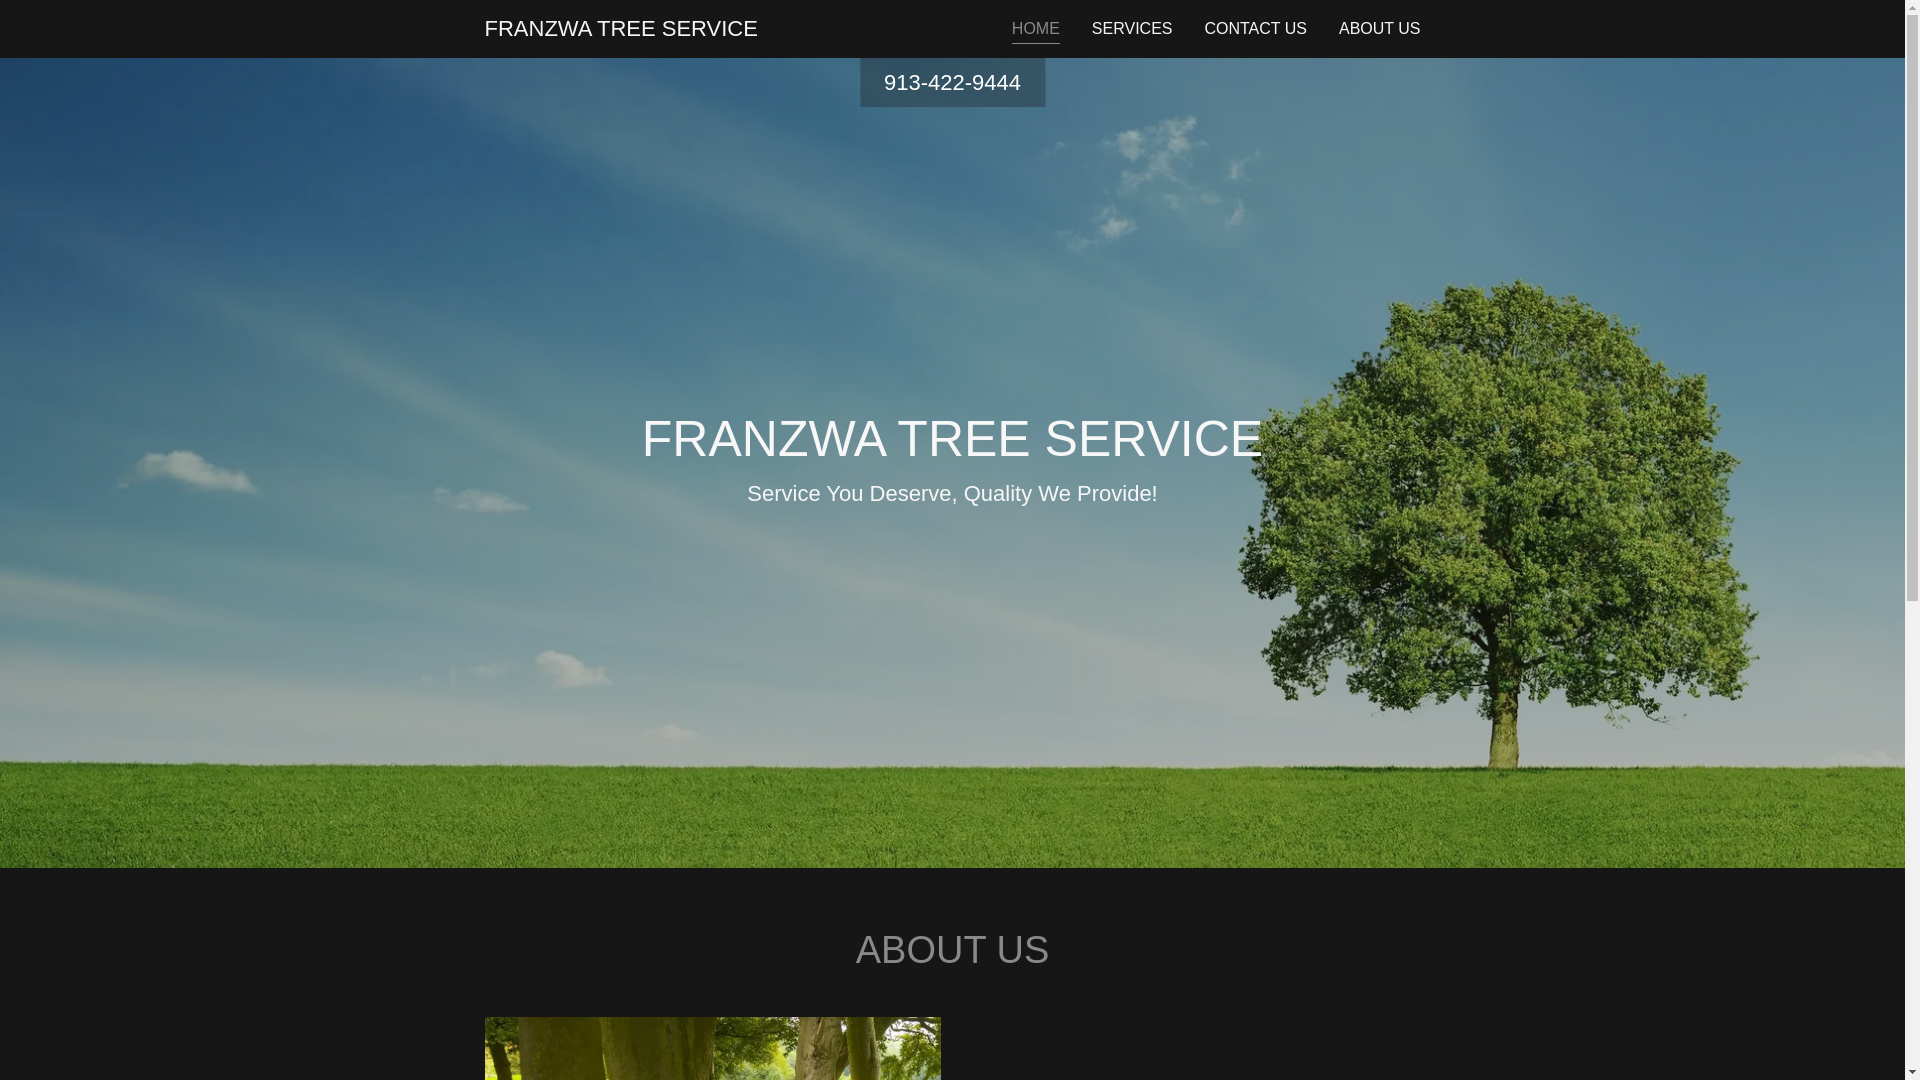 This screenshot has width=1920, height=1080. What do you see at coordinates (1379, 28) in the screenshot?
I see `ABOUT US` at bounding box center [1379, 28].